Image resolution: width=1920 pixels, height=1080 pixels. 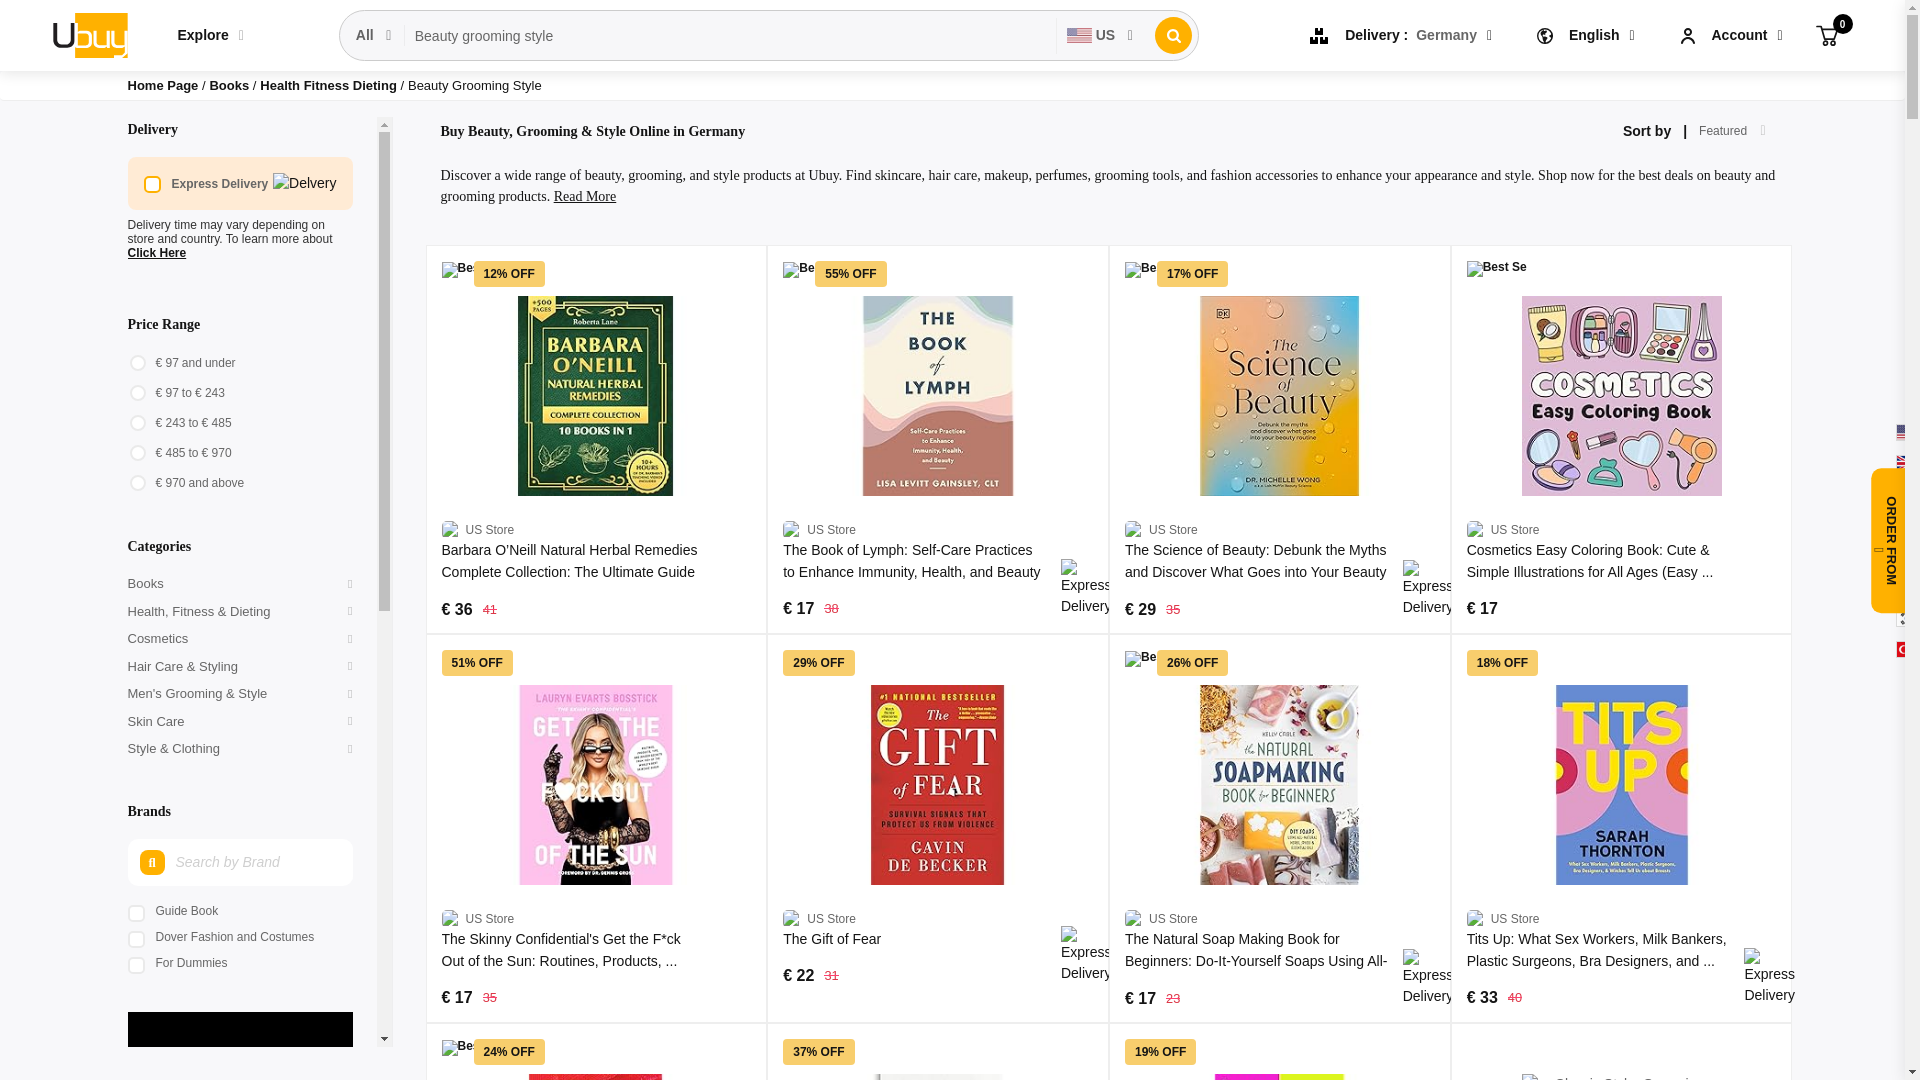 I want to click on Ubuy, so click(x=88, y=34).